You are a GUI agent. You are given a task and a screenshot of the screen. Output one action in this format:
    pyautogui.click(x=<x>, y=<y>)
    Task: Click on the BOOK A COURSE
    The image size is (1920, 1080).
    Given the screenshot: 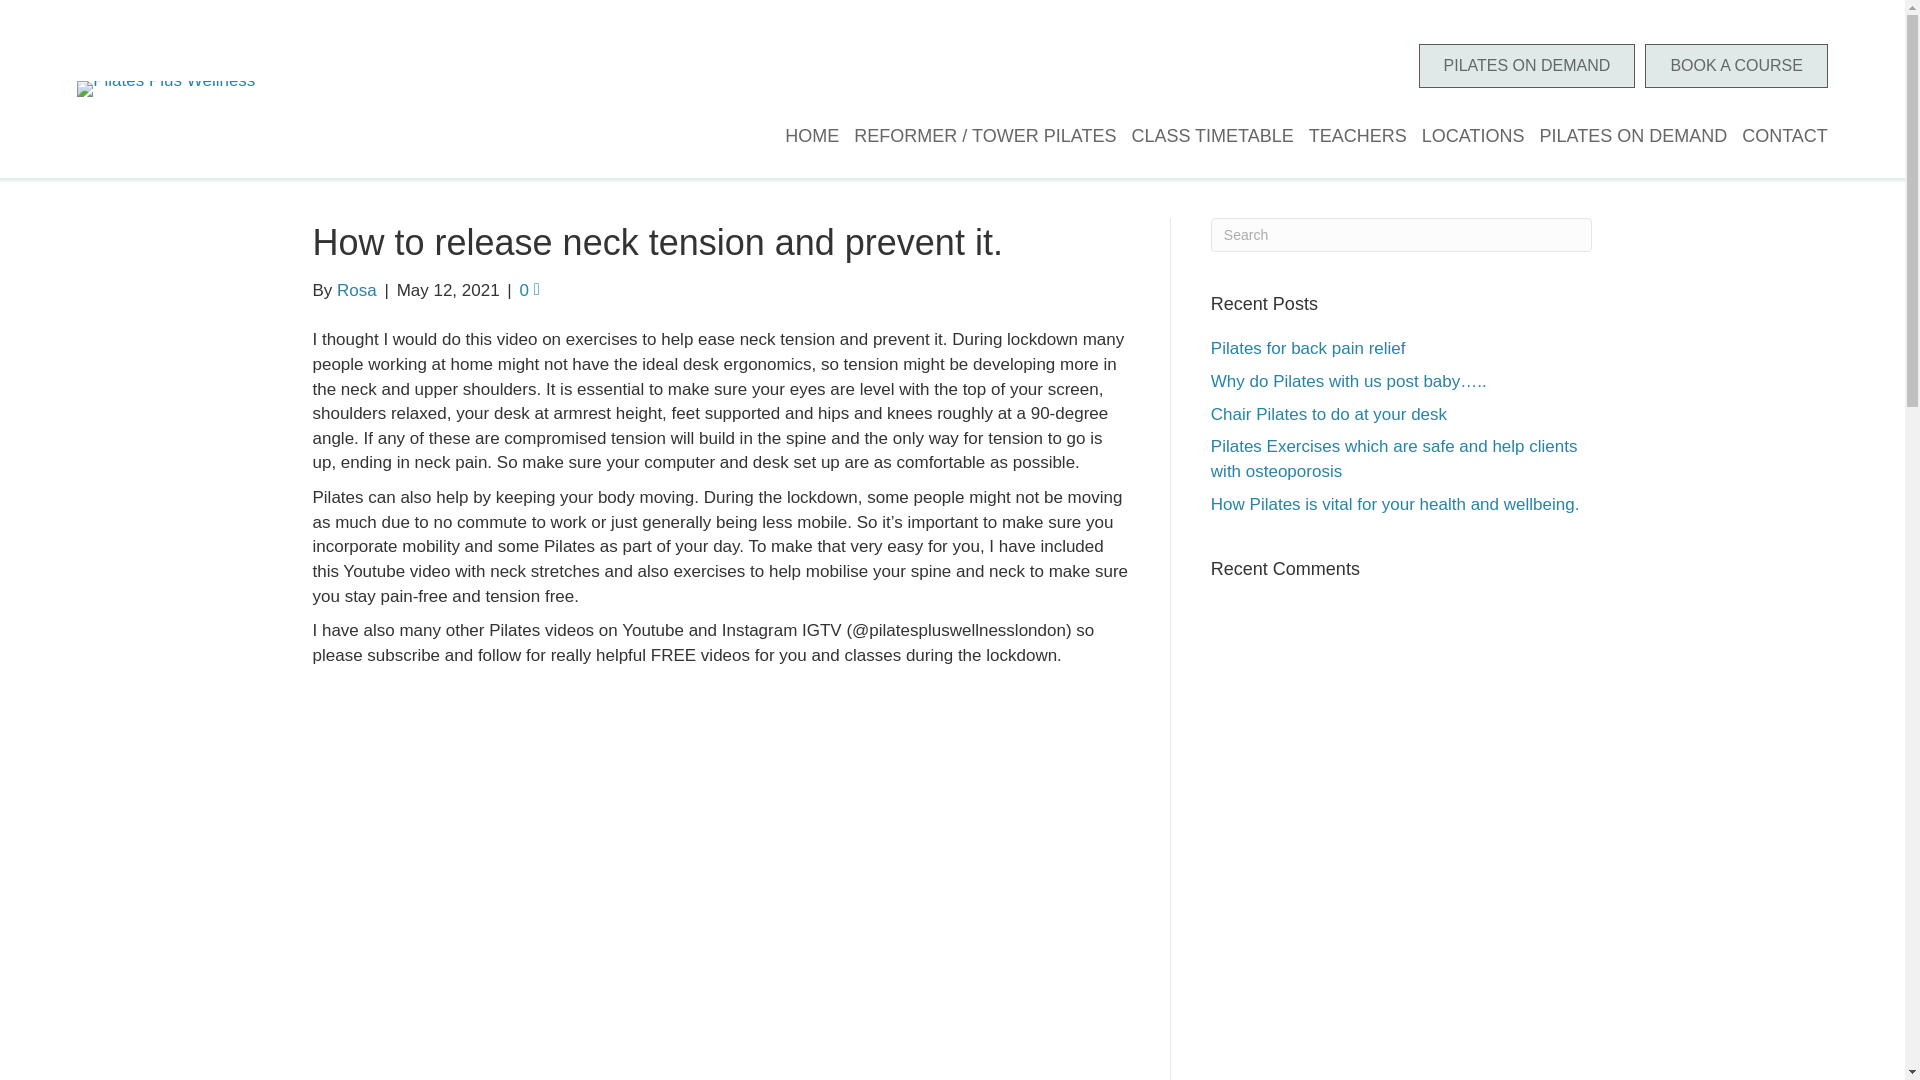 What is the action you would take?
    pyautogui.click(x=1736, y=66)
    